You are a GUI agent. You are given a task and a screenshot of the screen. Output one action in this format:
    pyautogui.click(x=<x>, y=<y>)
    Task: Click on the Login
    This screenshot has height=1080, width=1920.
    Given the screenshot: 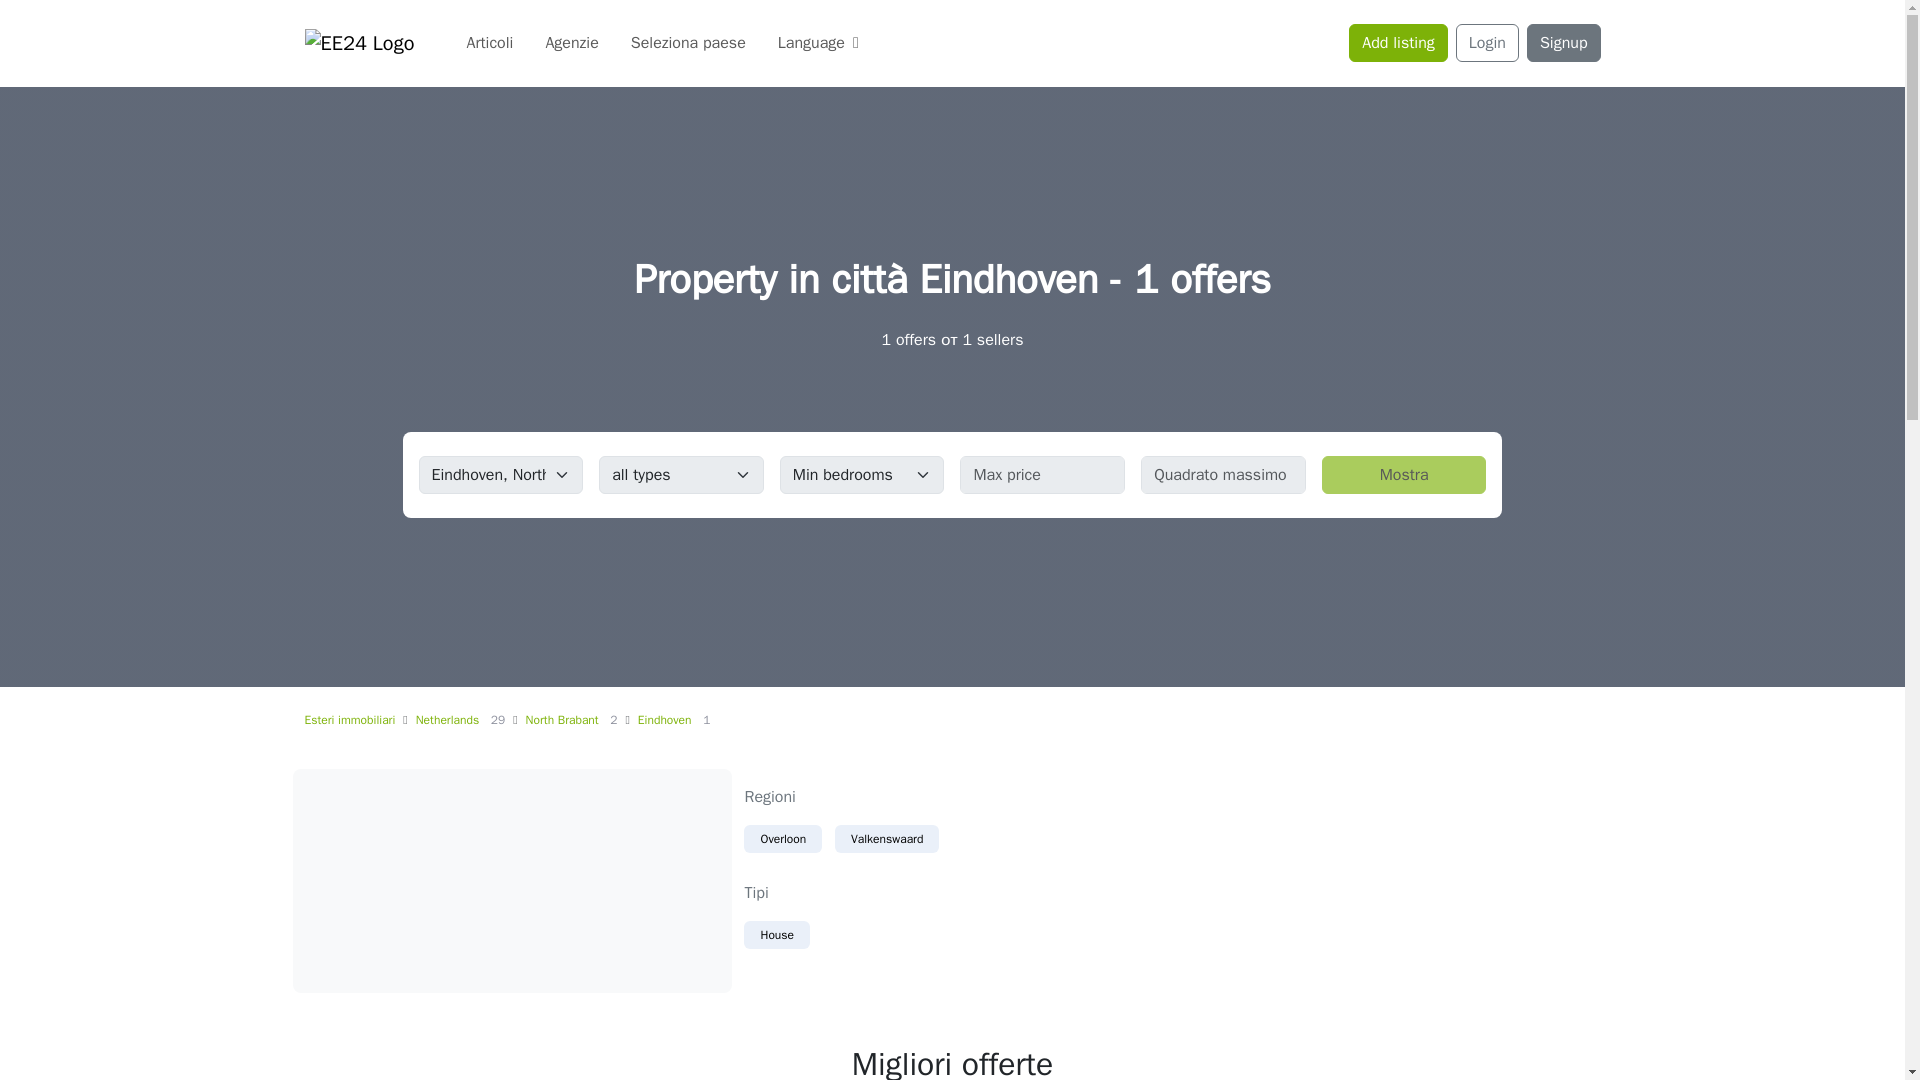 What is the action you would take?
    pyautogui.click(x=1486, y=42)
    